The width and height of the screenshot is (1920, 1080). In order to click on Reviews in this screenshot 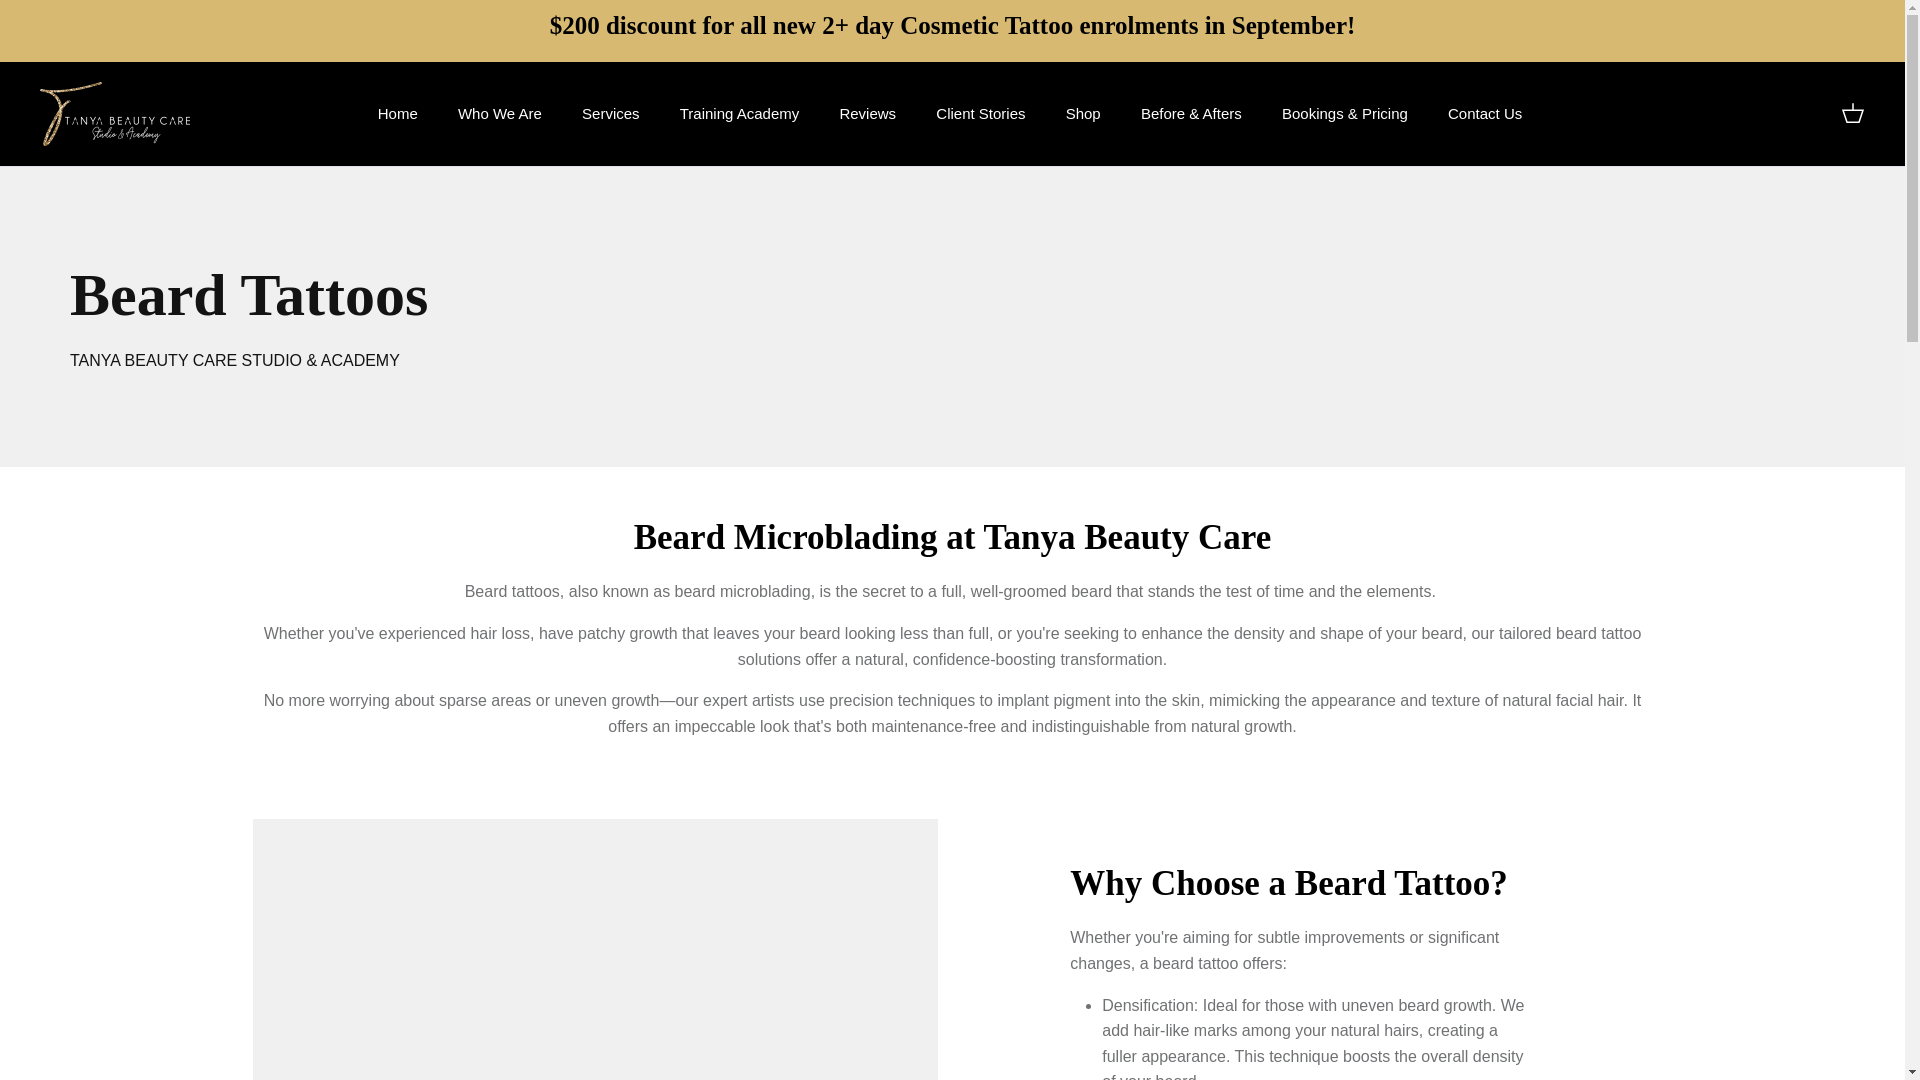, I will do `click(867, 114)`.